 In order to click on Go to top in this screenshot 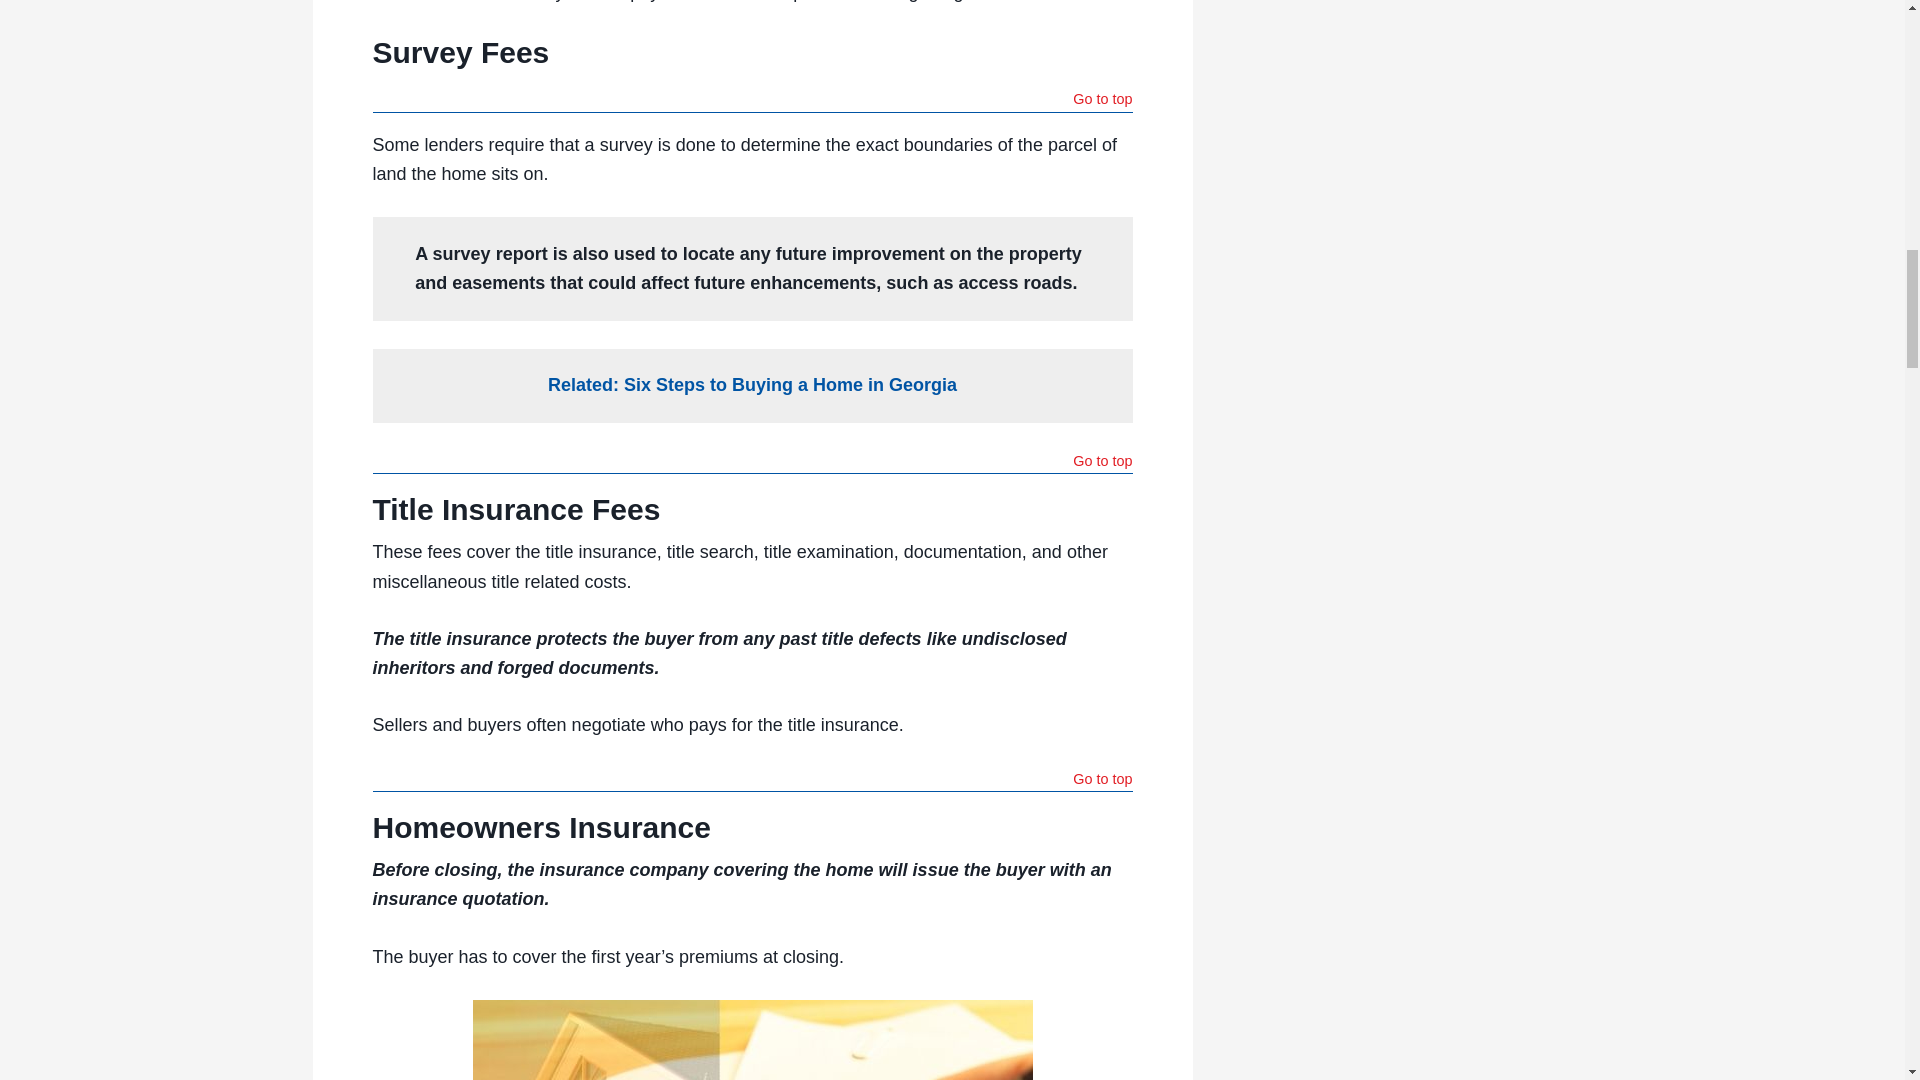, I will do `click(1102, 463)`.